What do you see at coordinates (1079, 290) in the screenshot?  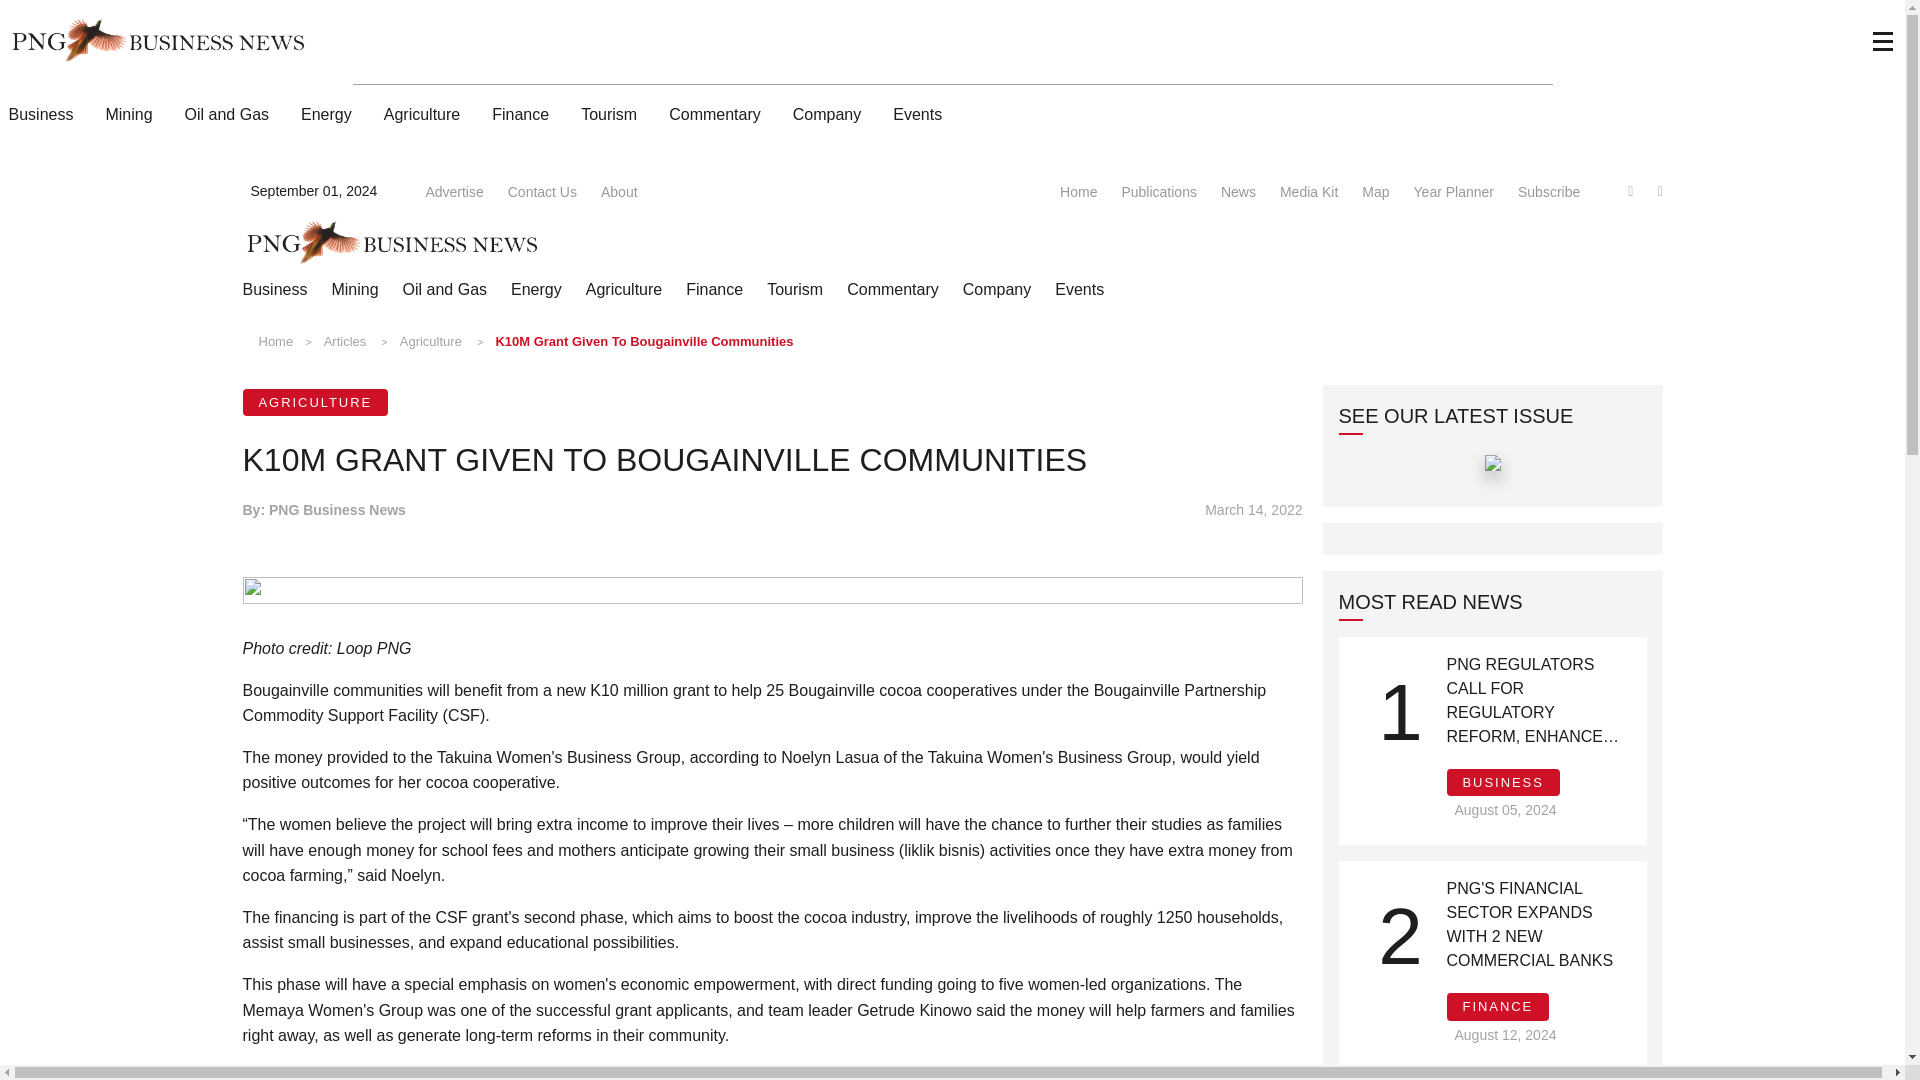 I see `Events` at bounding box center [1079, 290].